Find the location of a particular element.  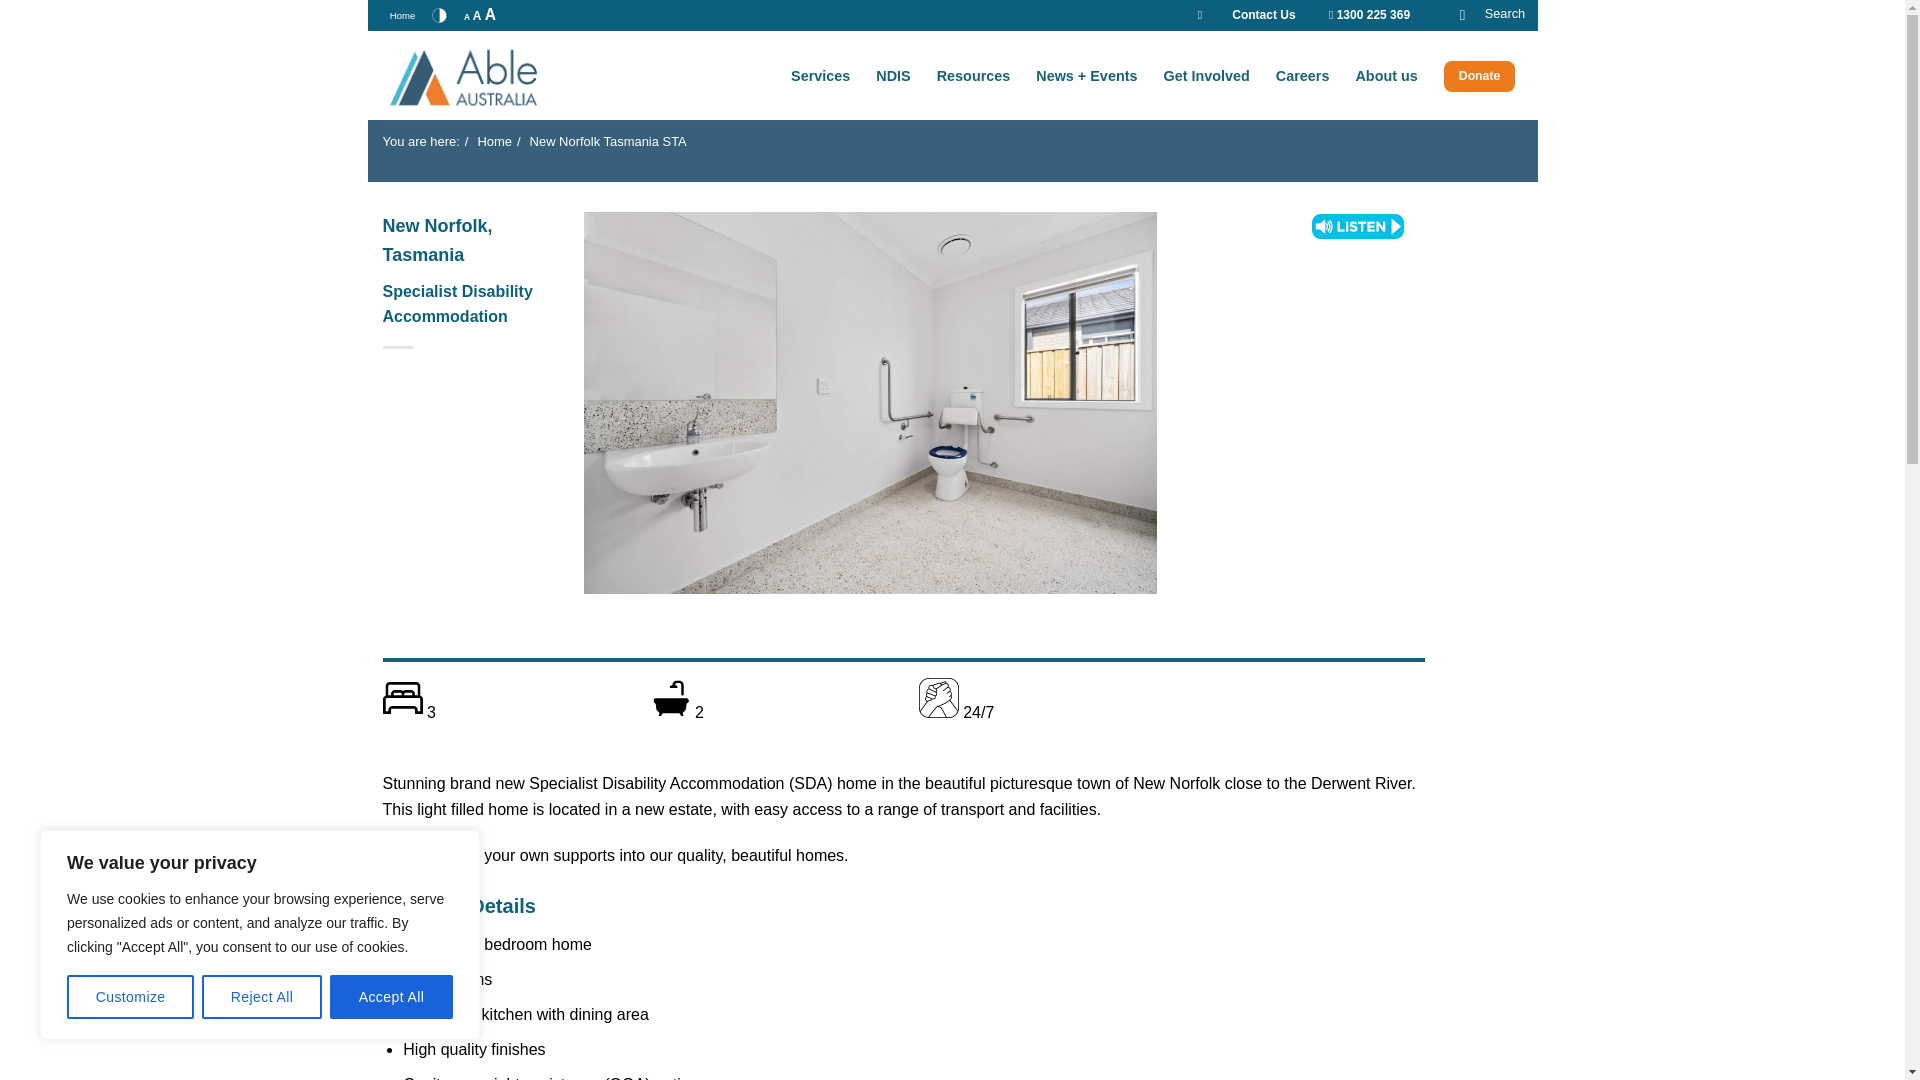

New Norfolk Tasmania STA is located at coordinates (608, 142).